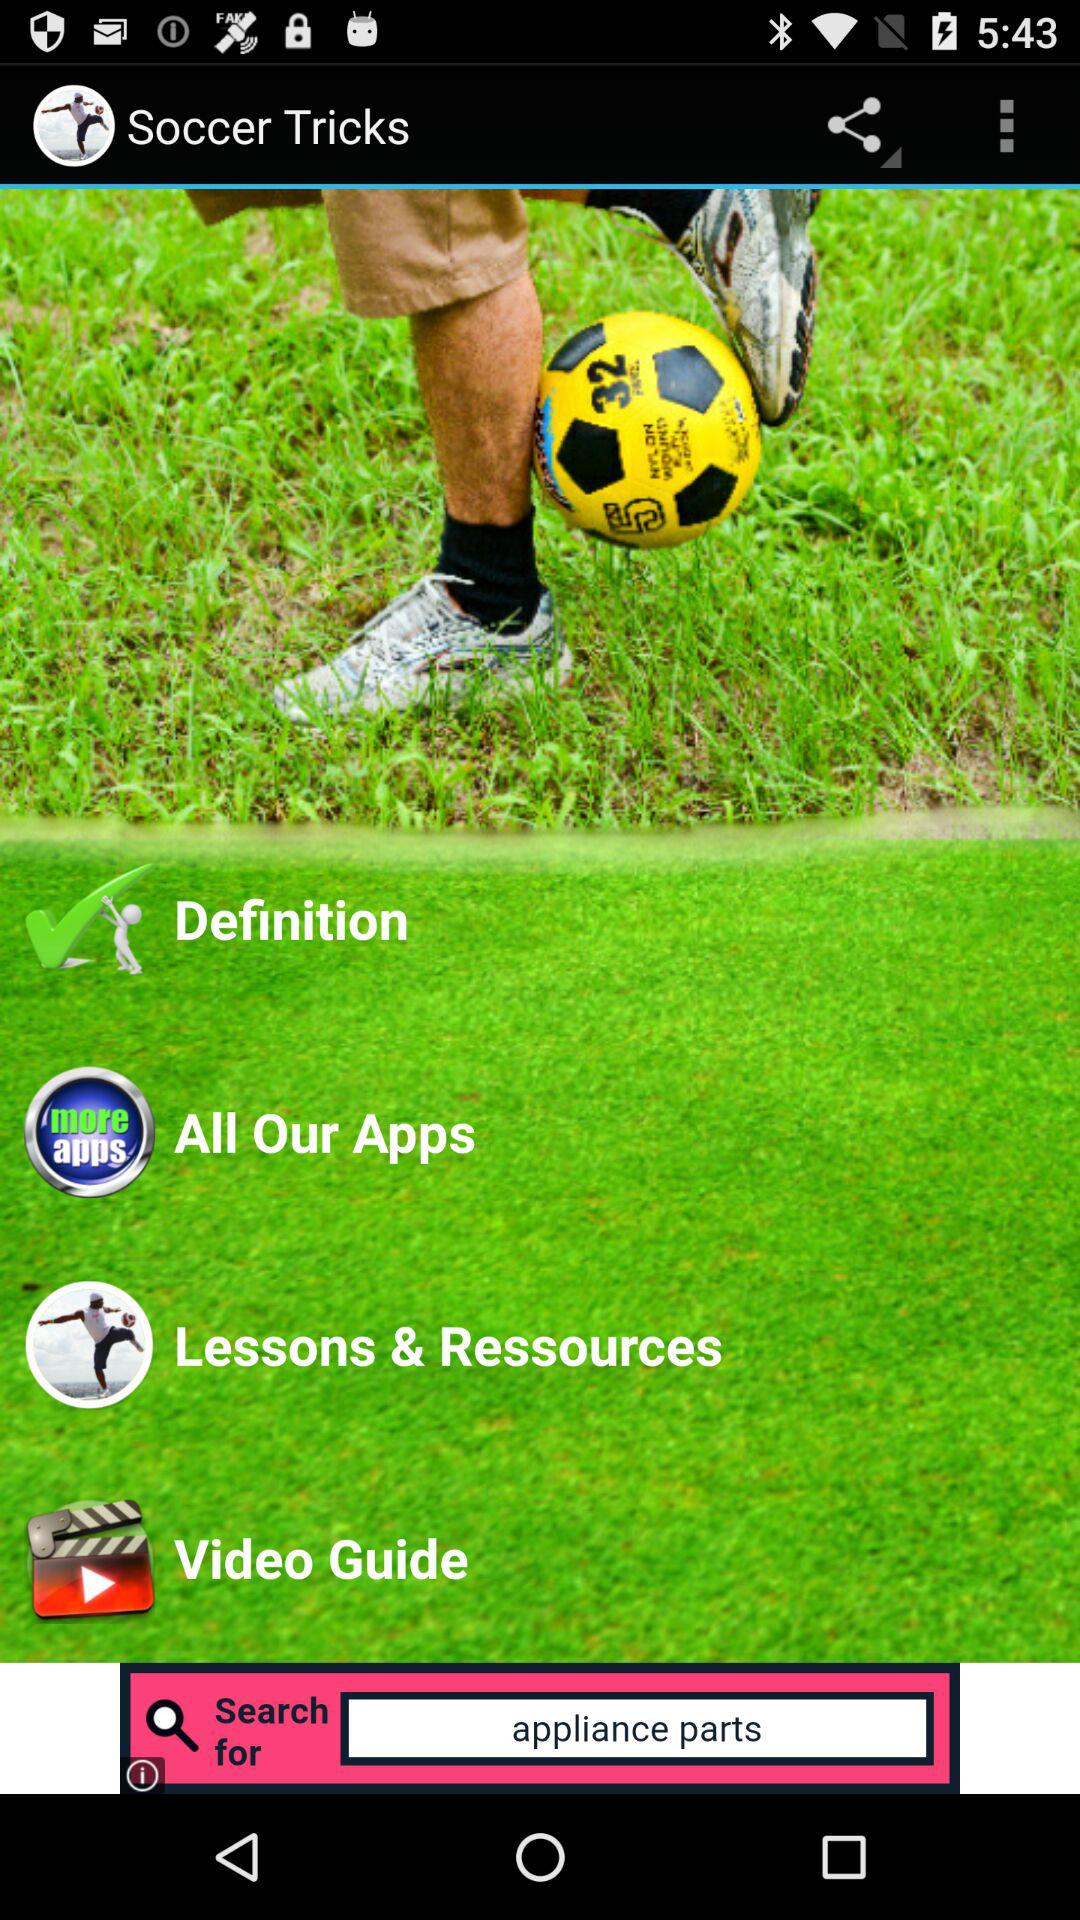  Describe the element at coordinates (615, 918) in the screenshot. I see `jump to definition icon` at that location.